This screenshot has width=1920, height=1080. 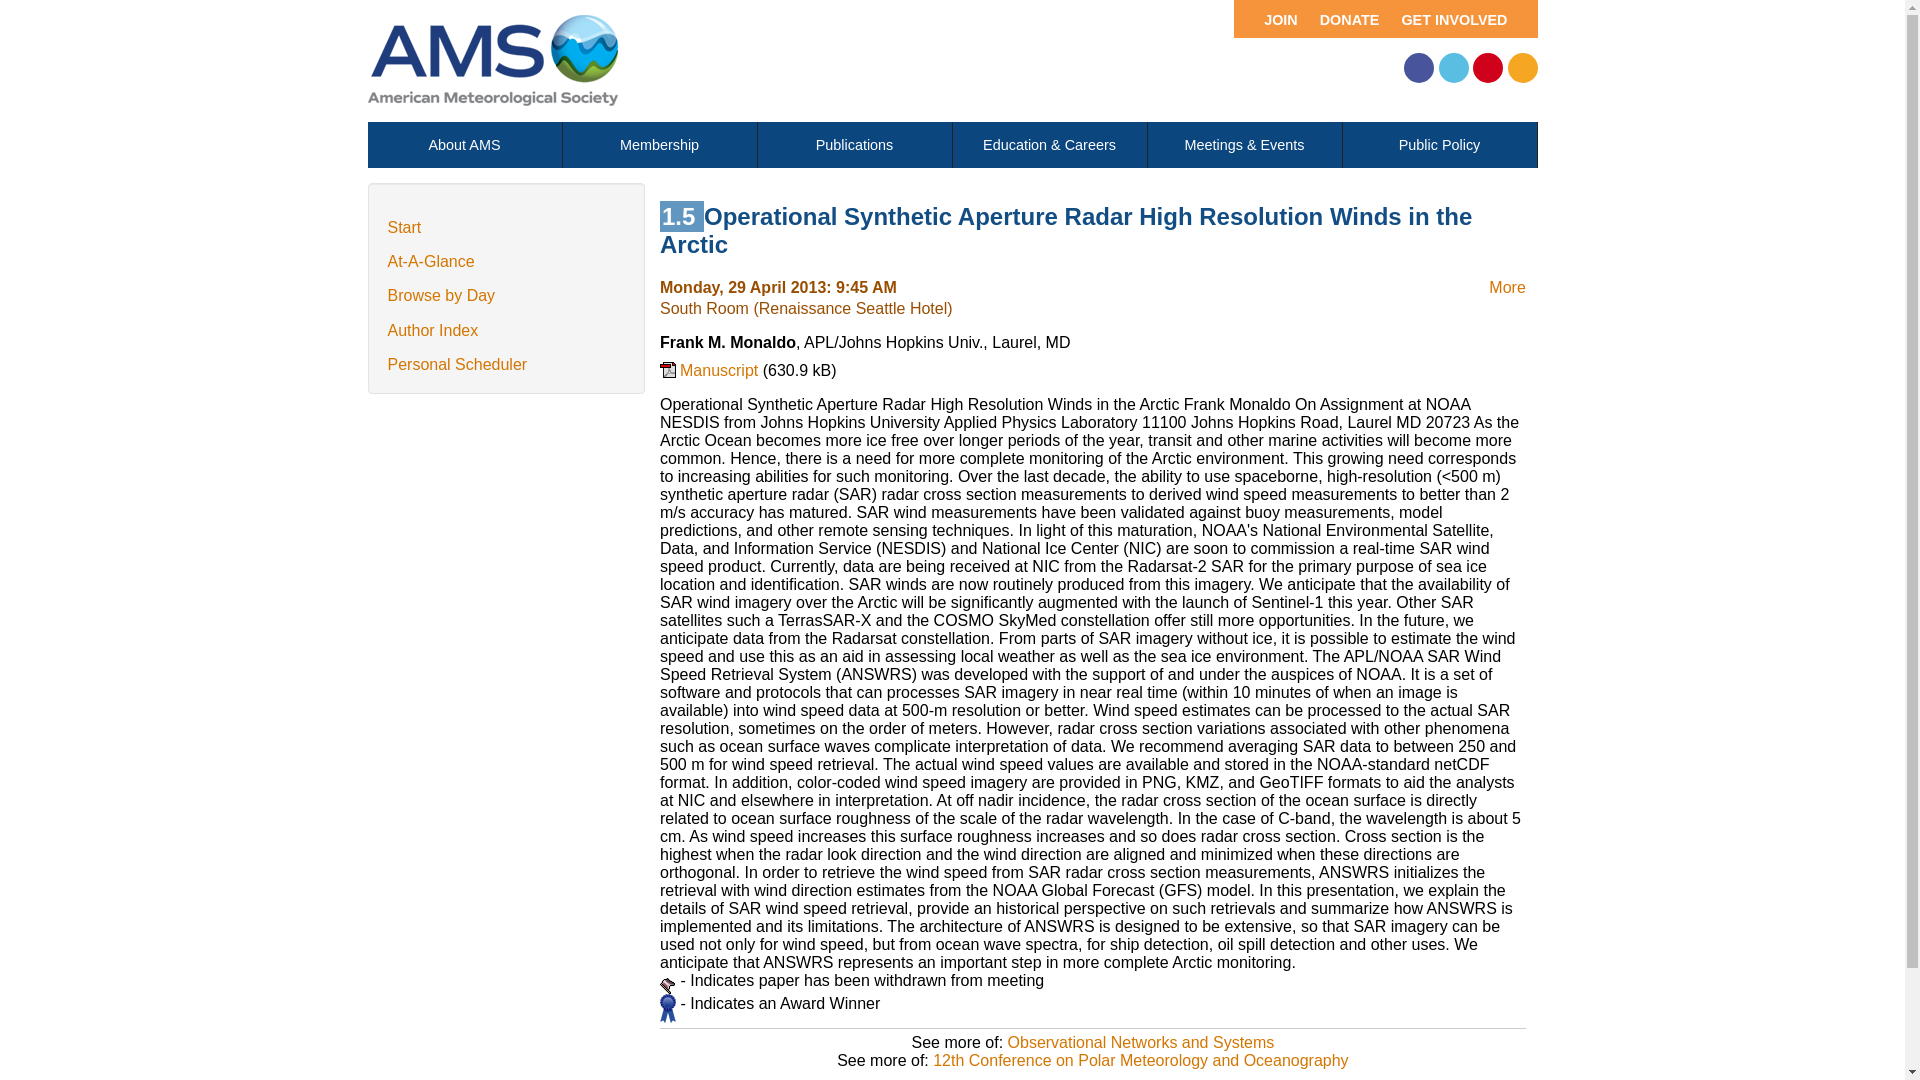 I want to click on RSS, so click(x=1522, y=68).